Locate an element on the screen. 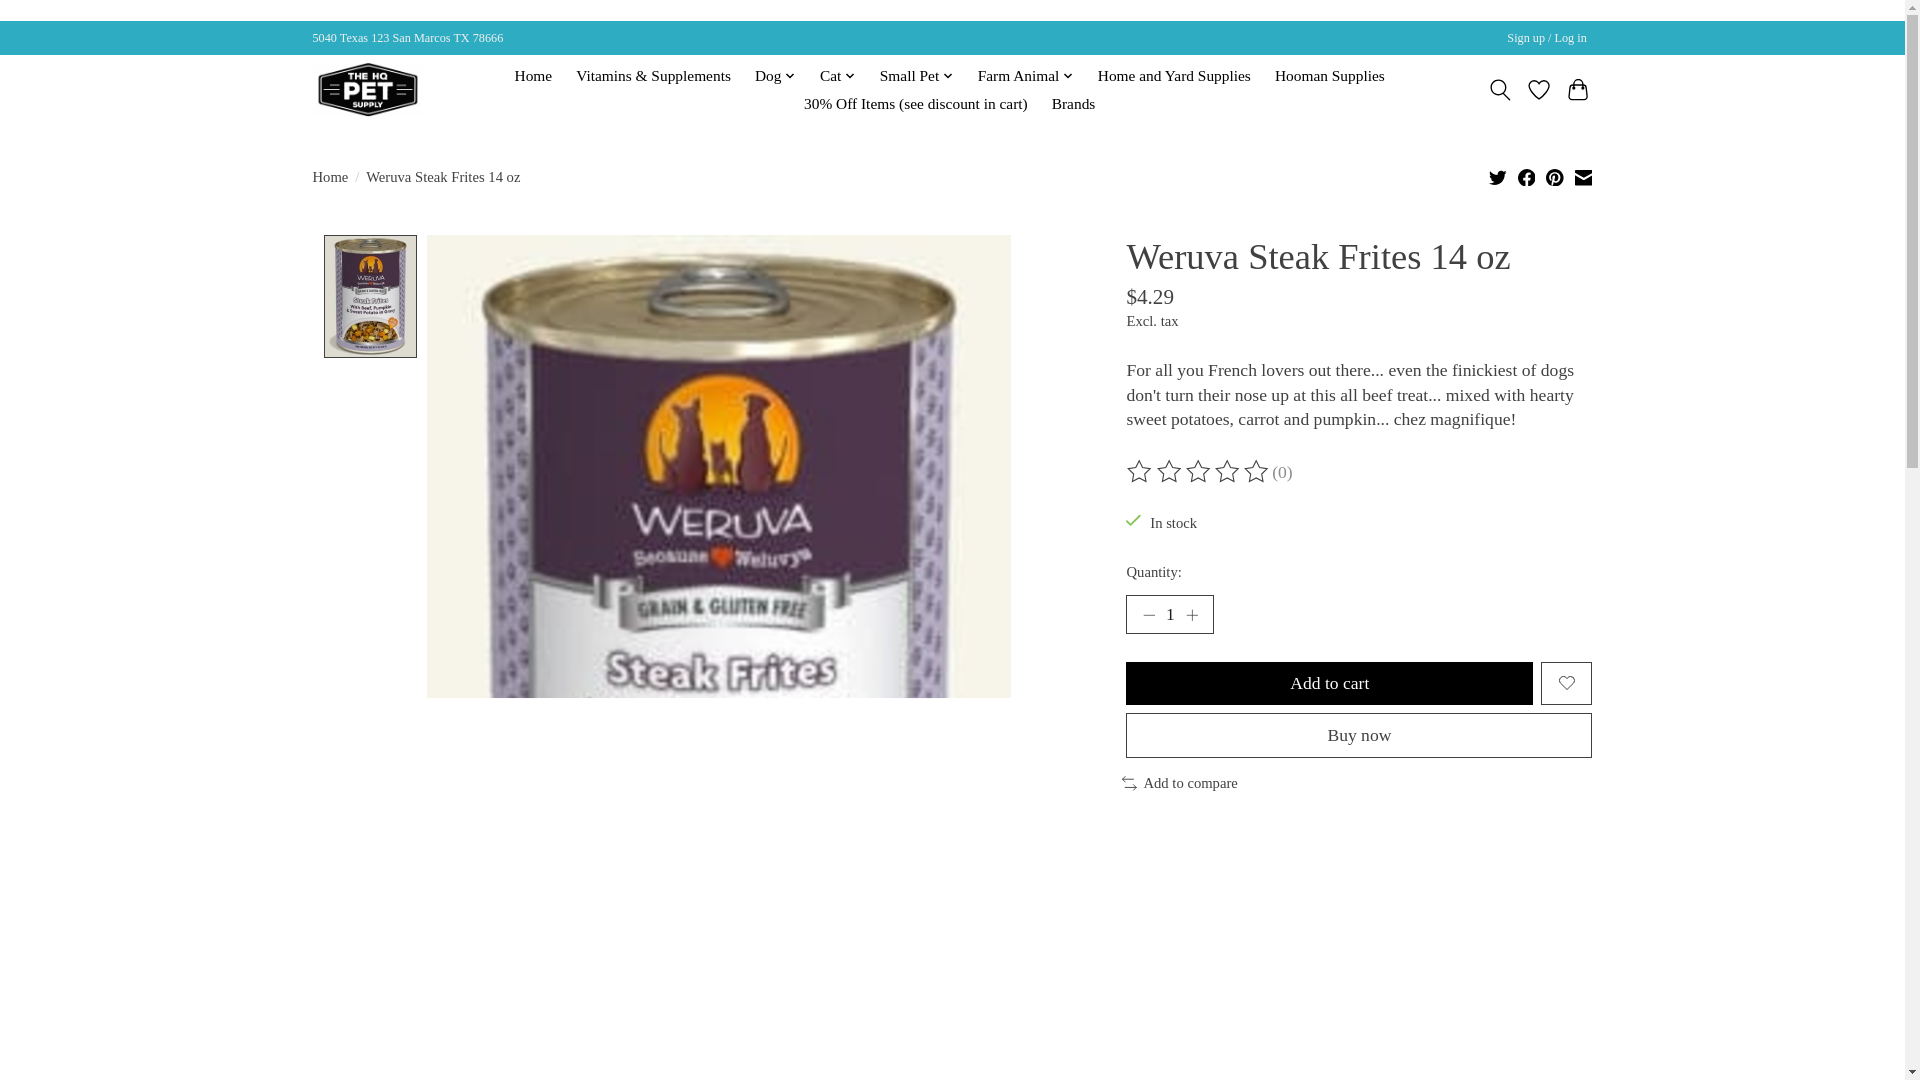 This screenshot has height=1080, width=1920. Share on Pinterest is located at coordinates (1554, 176).